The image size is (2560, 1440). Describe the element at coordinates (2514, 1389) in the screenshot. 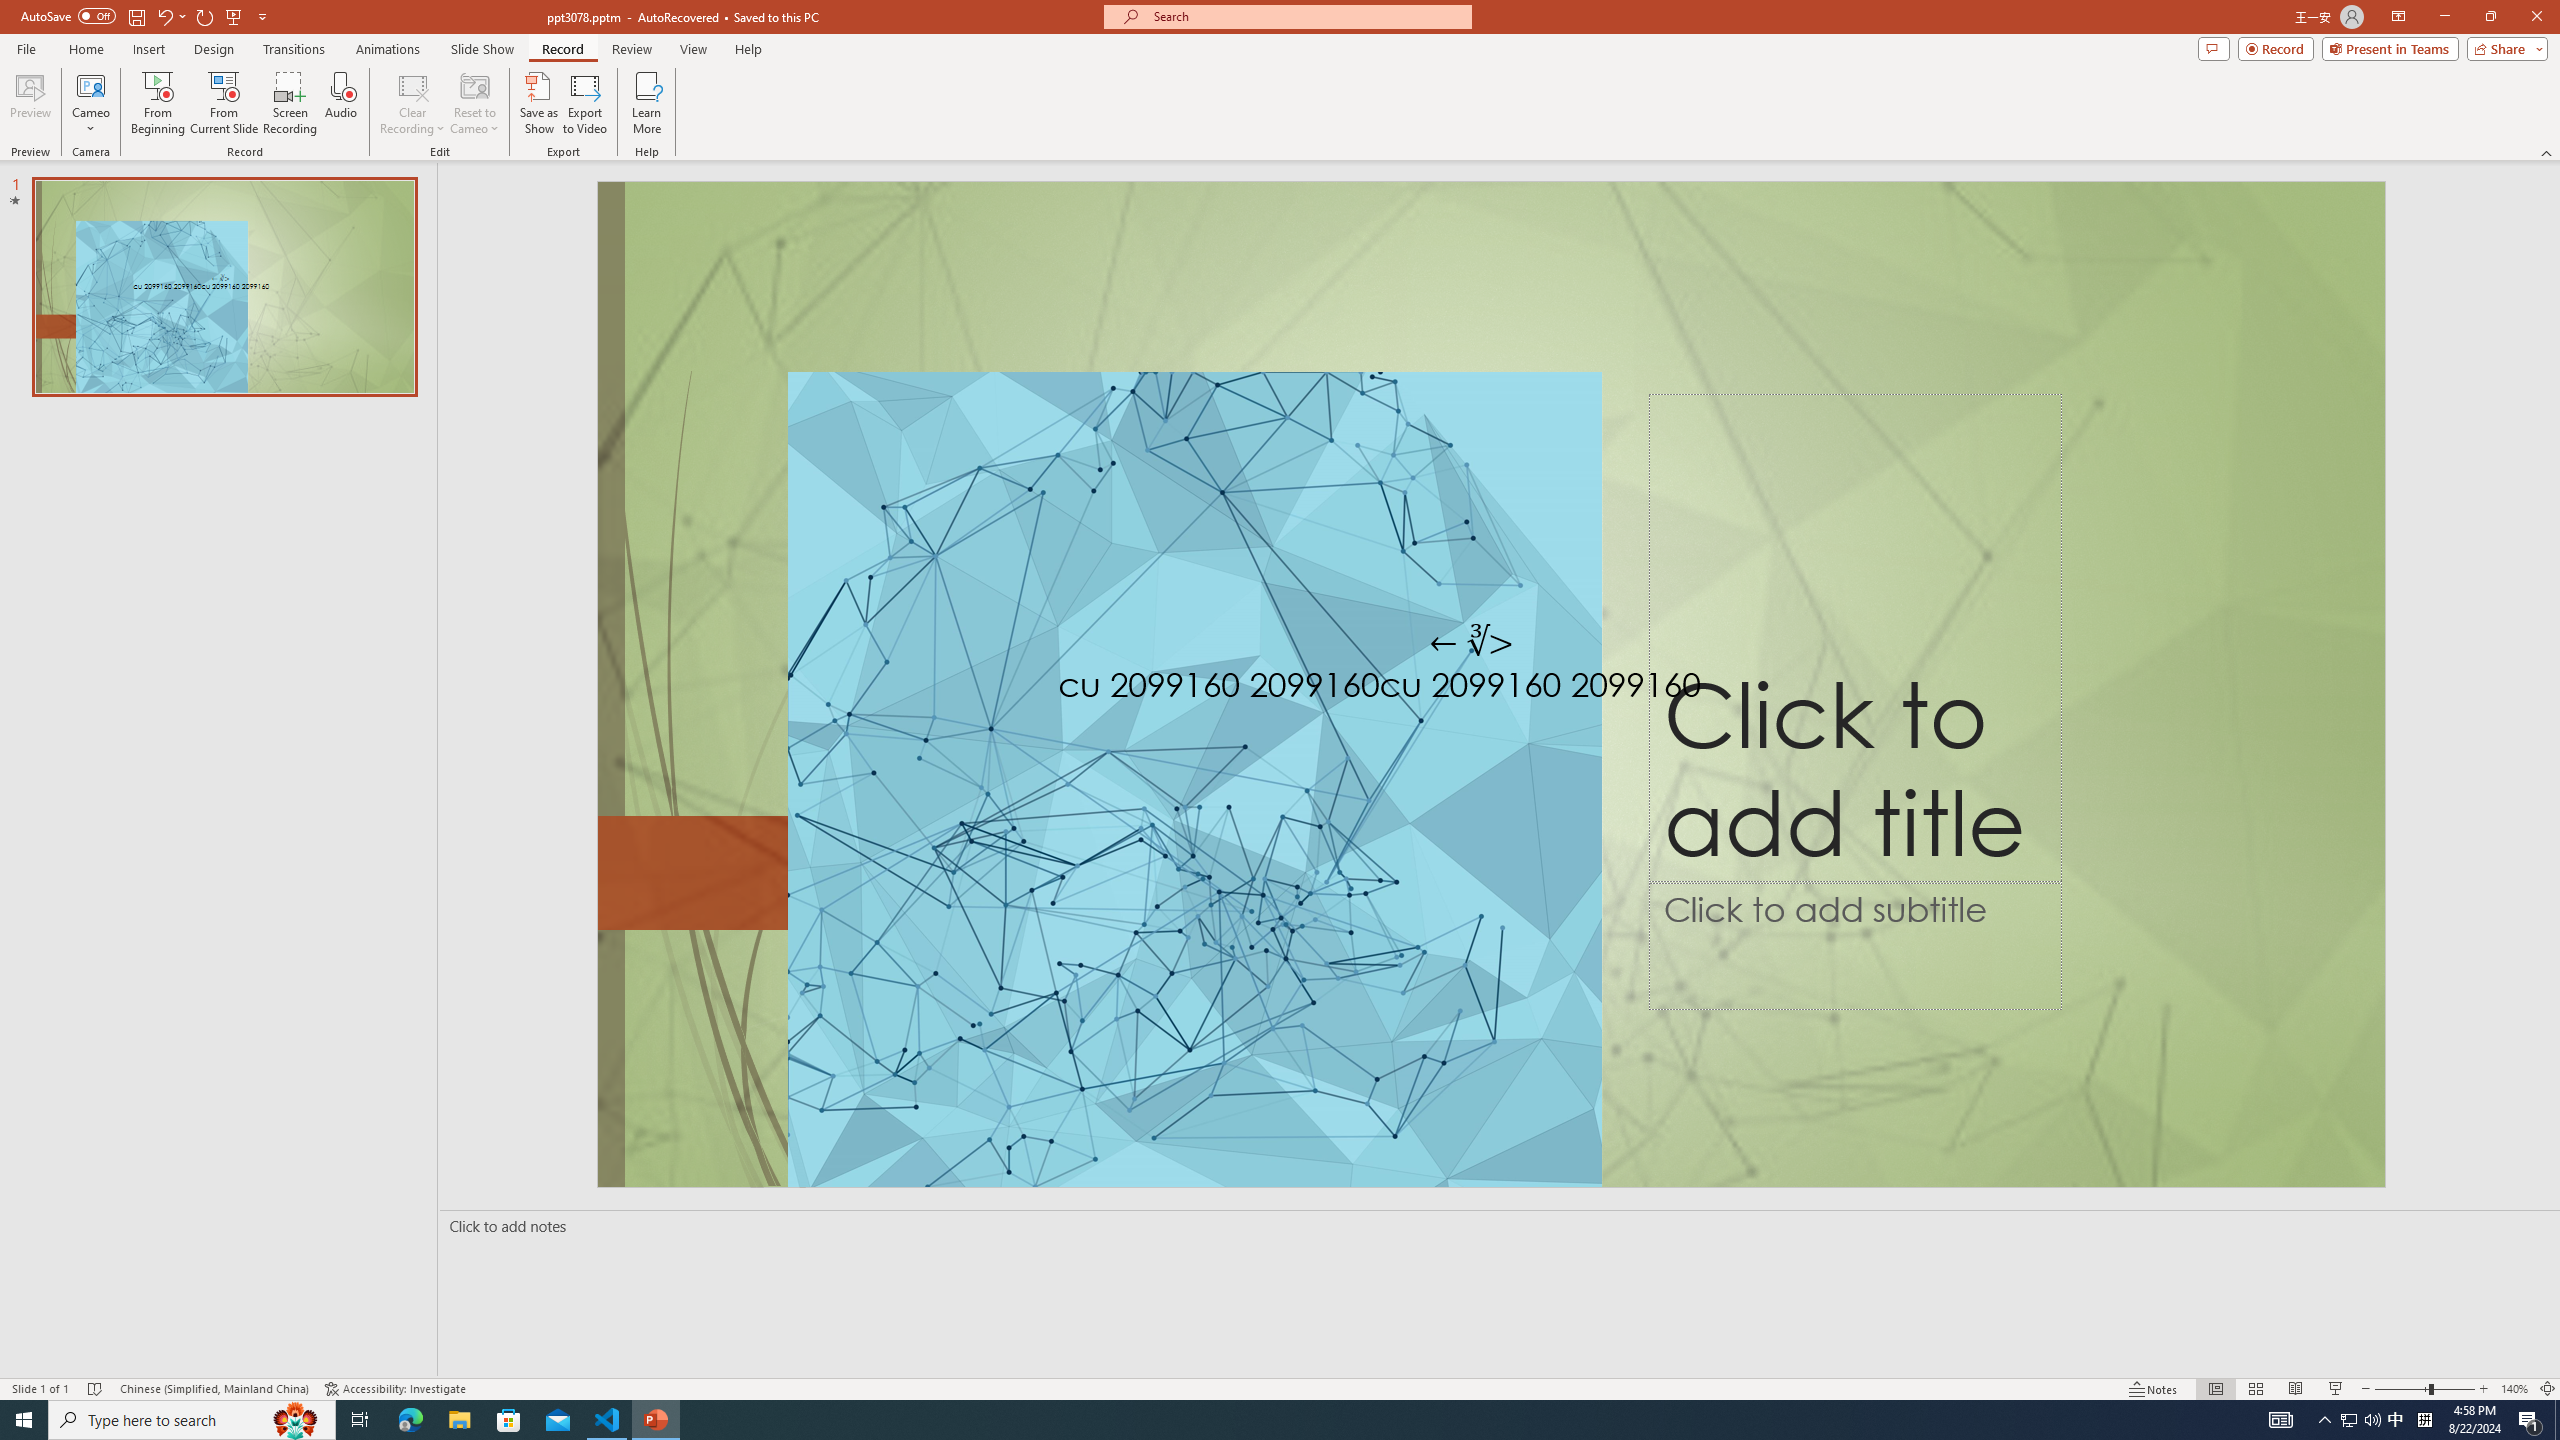

I see `Zoom 140%` at that location.